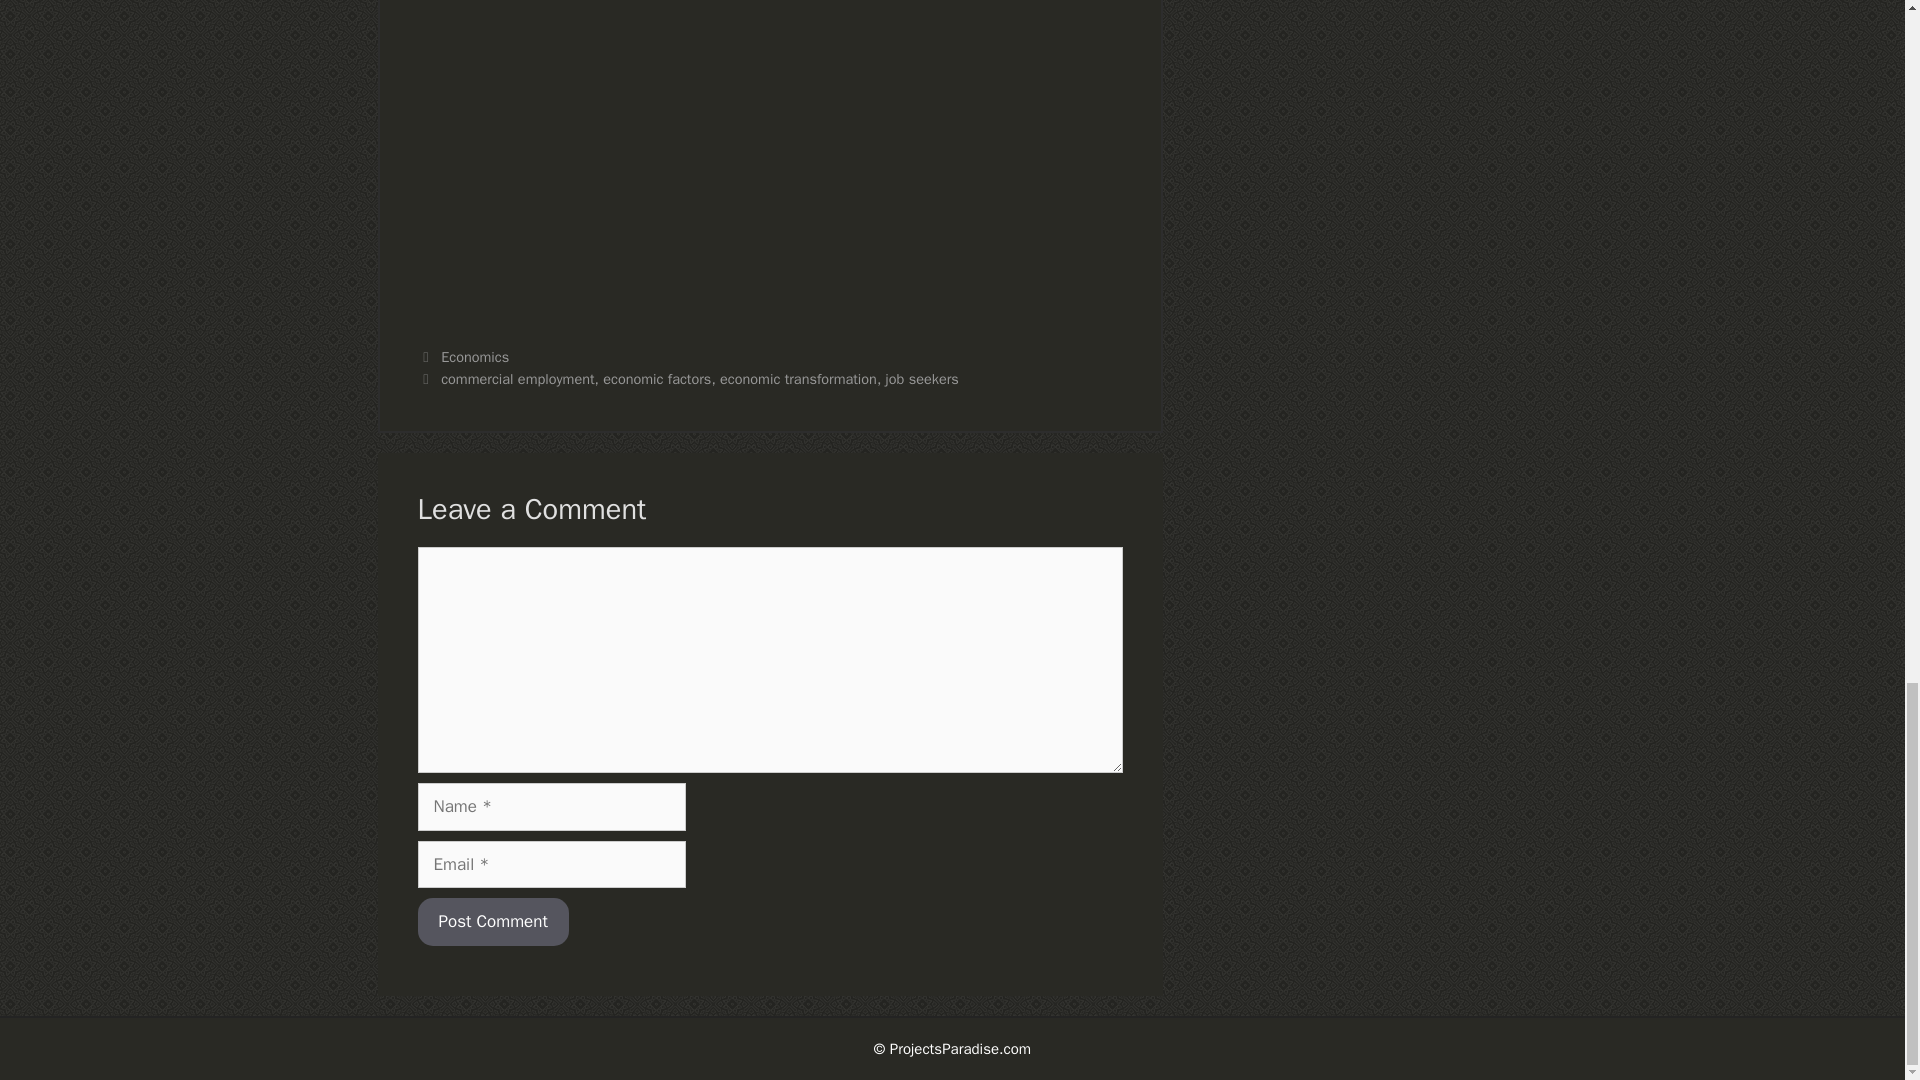 Image resolution: width=1920 pixels, height=1080 pixels. Describe the element at coordinates (517, 378) in the screenshot. I see `commercial employment` at that location.